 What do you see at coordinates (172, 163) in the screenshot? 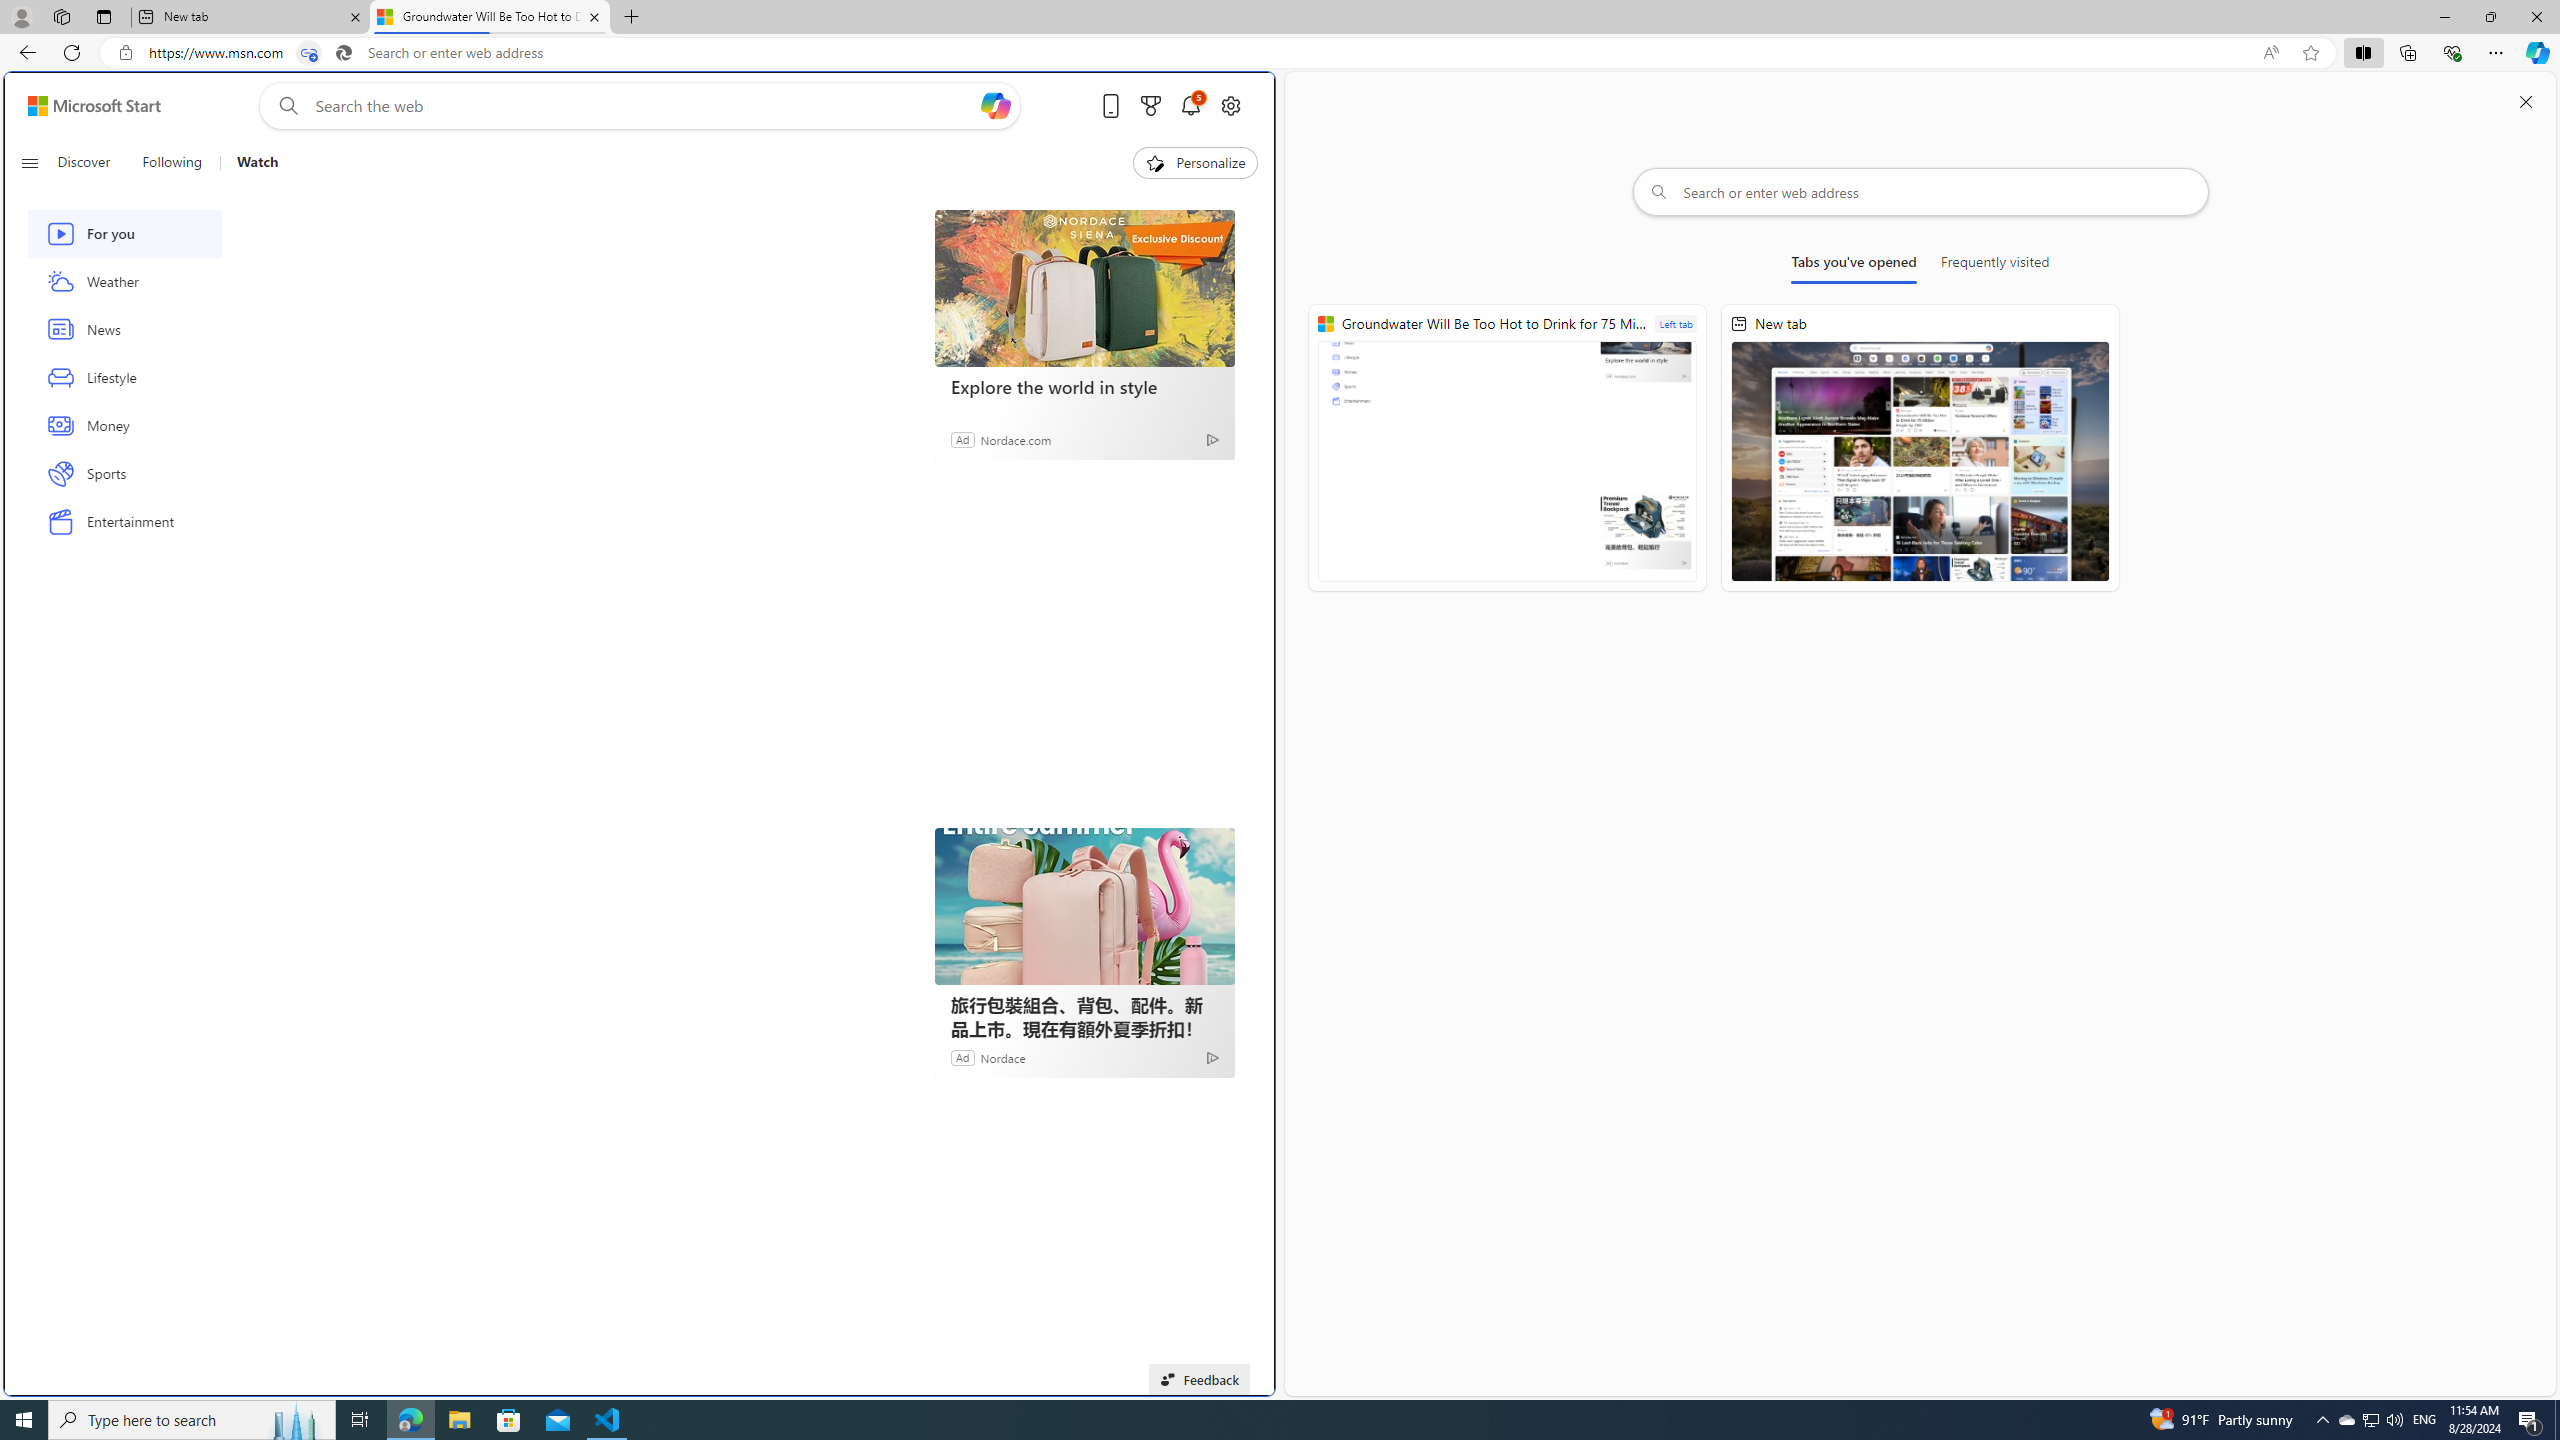
I see `Following` at bounding box center [172, 163].